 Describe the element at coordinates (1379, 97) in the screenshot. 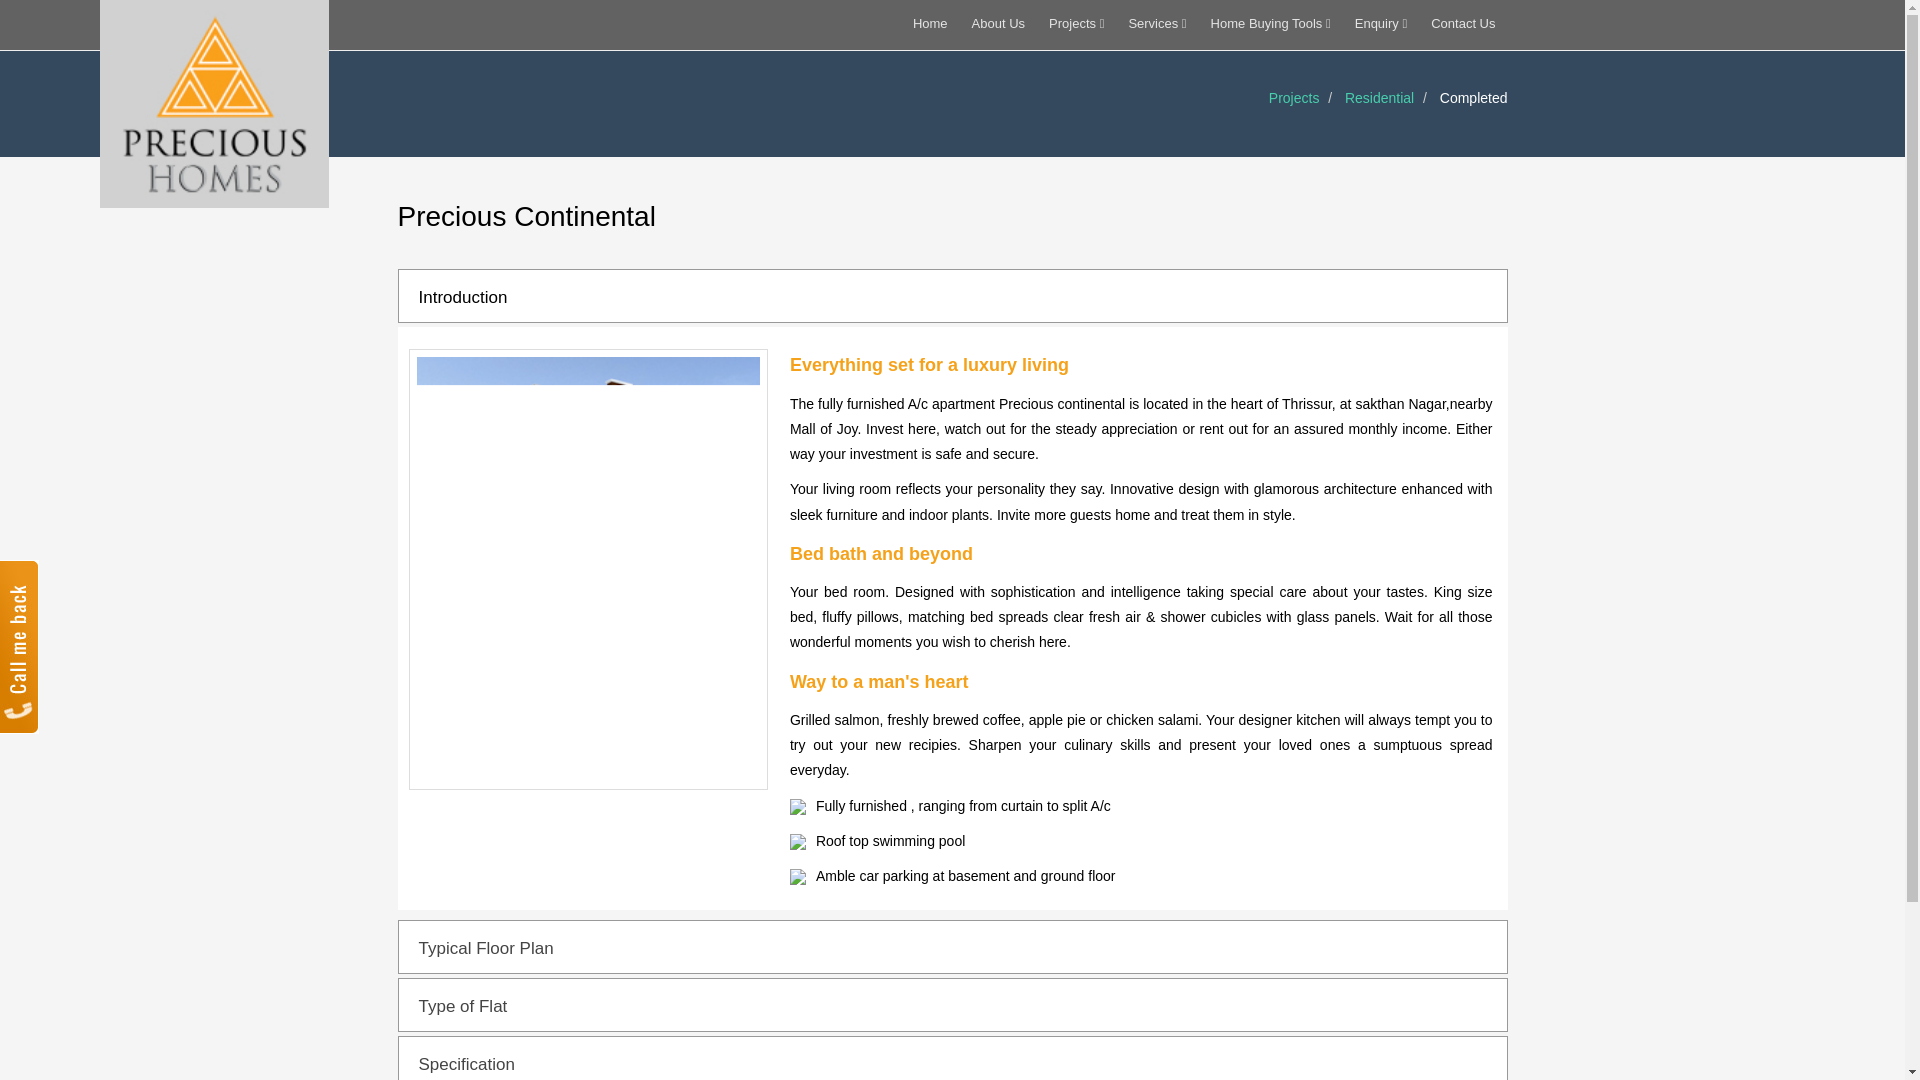

I see `Residential` at that location.